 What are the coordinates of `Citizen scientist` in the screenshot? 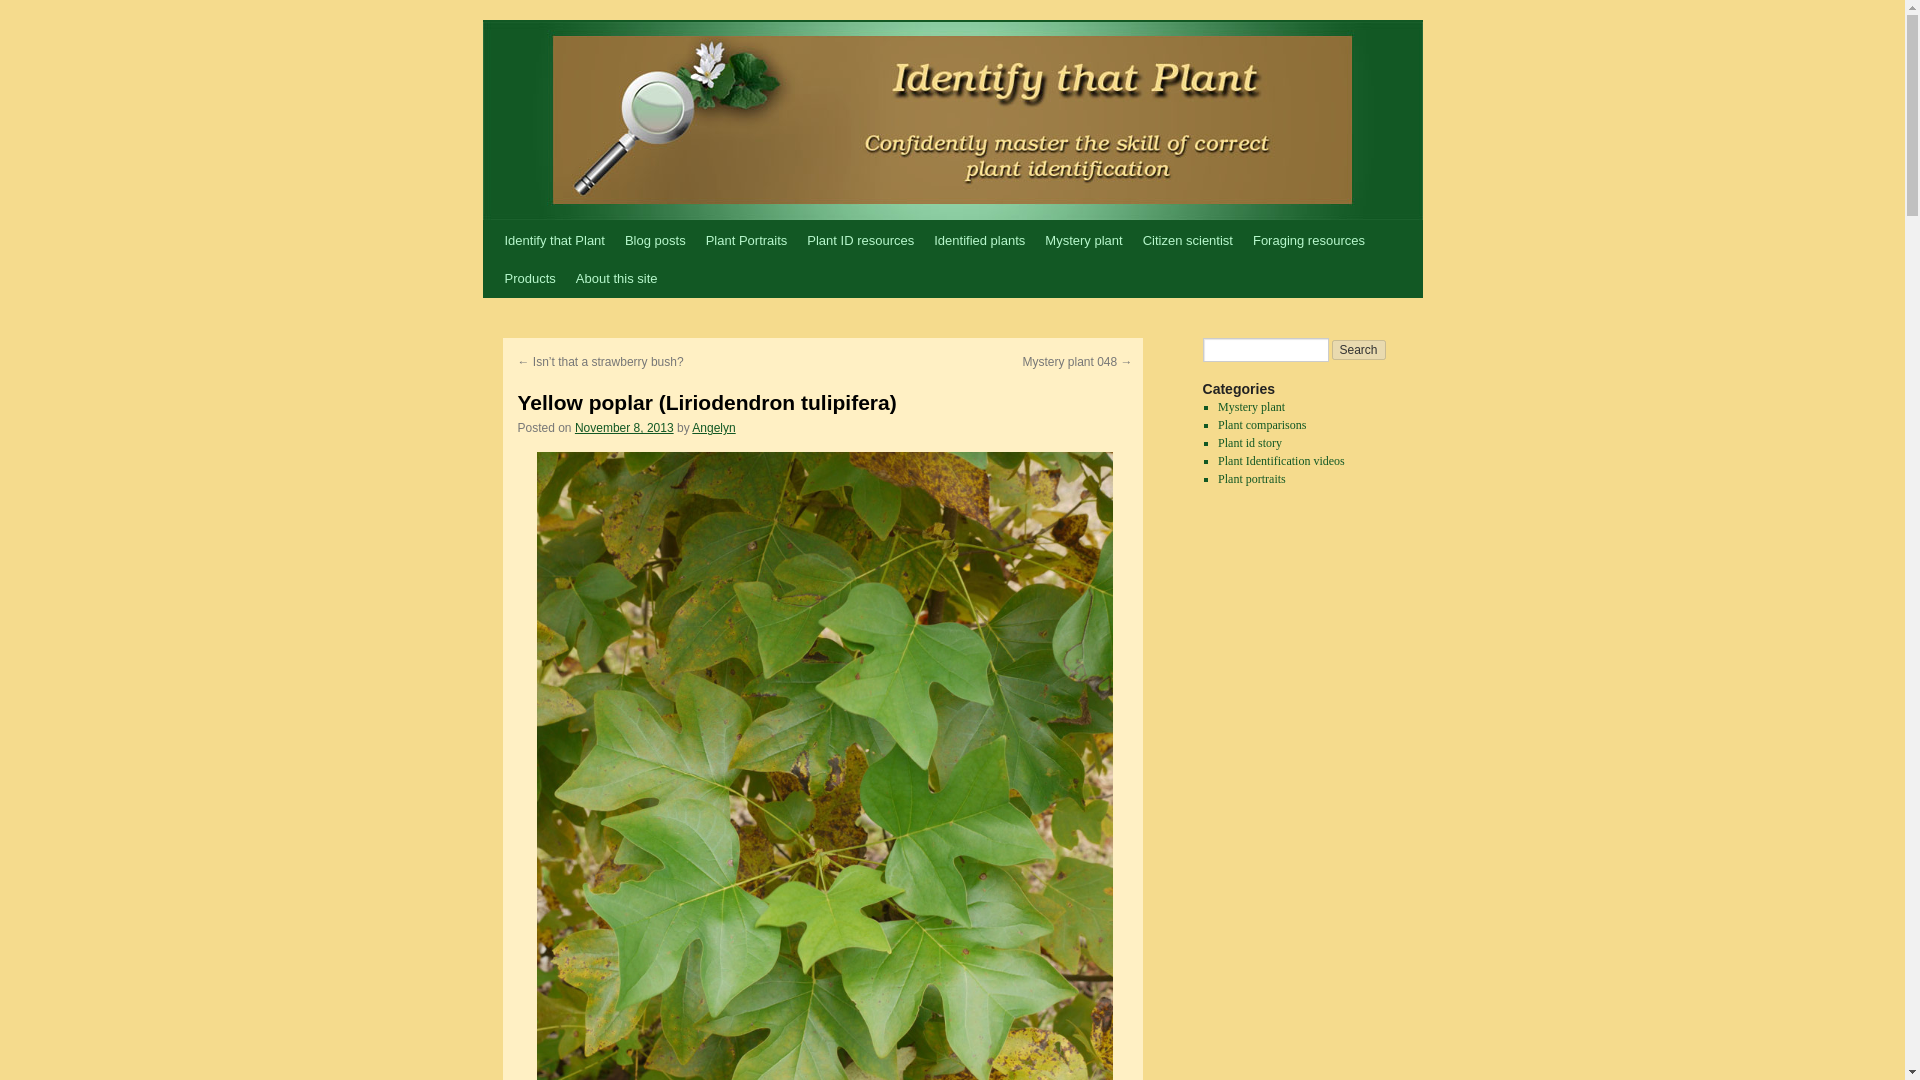 It's located at (1187, 241).